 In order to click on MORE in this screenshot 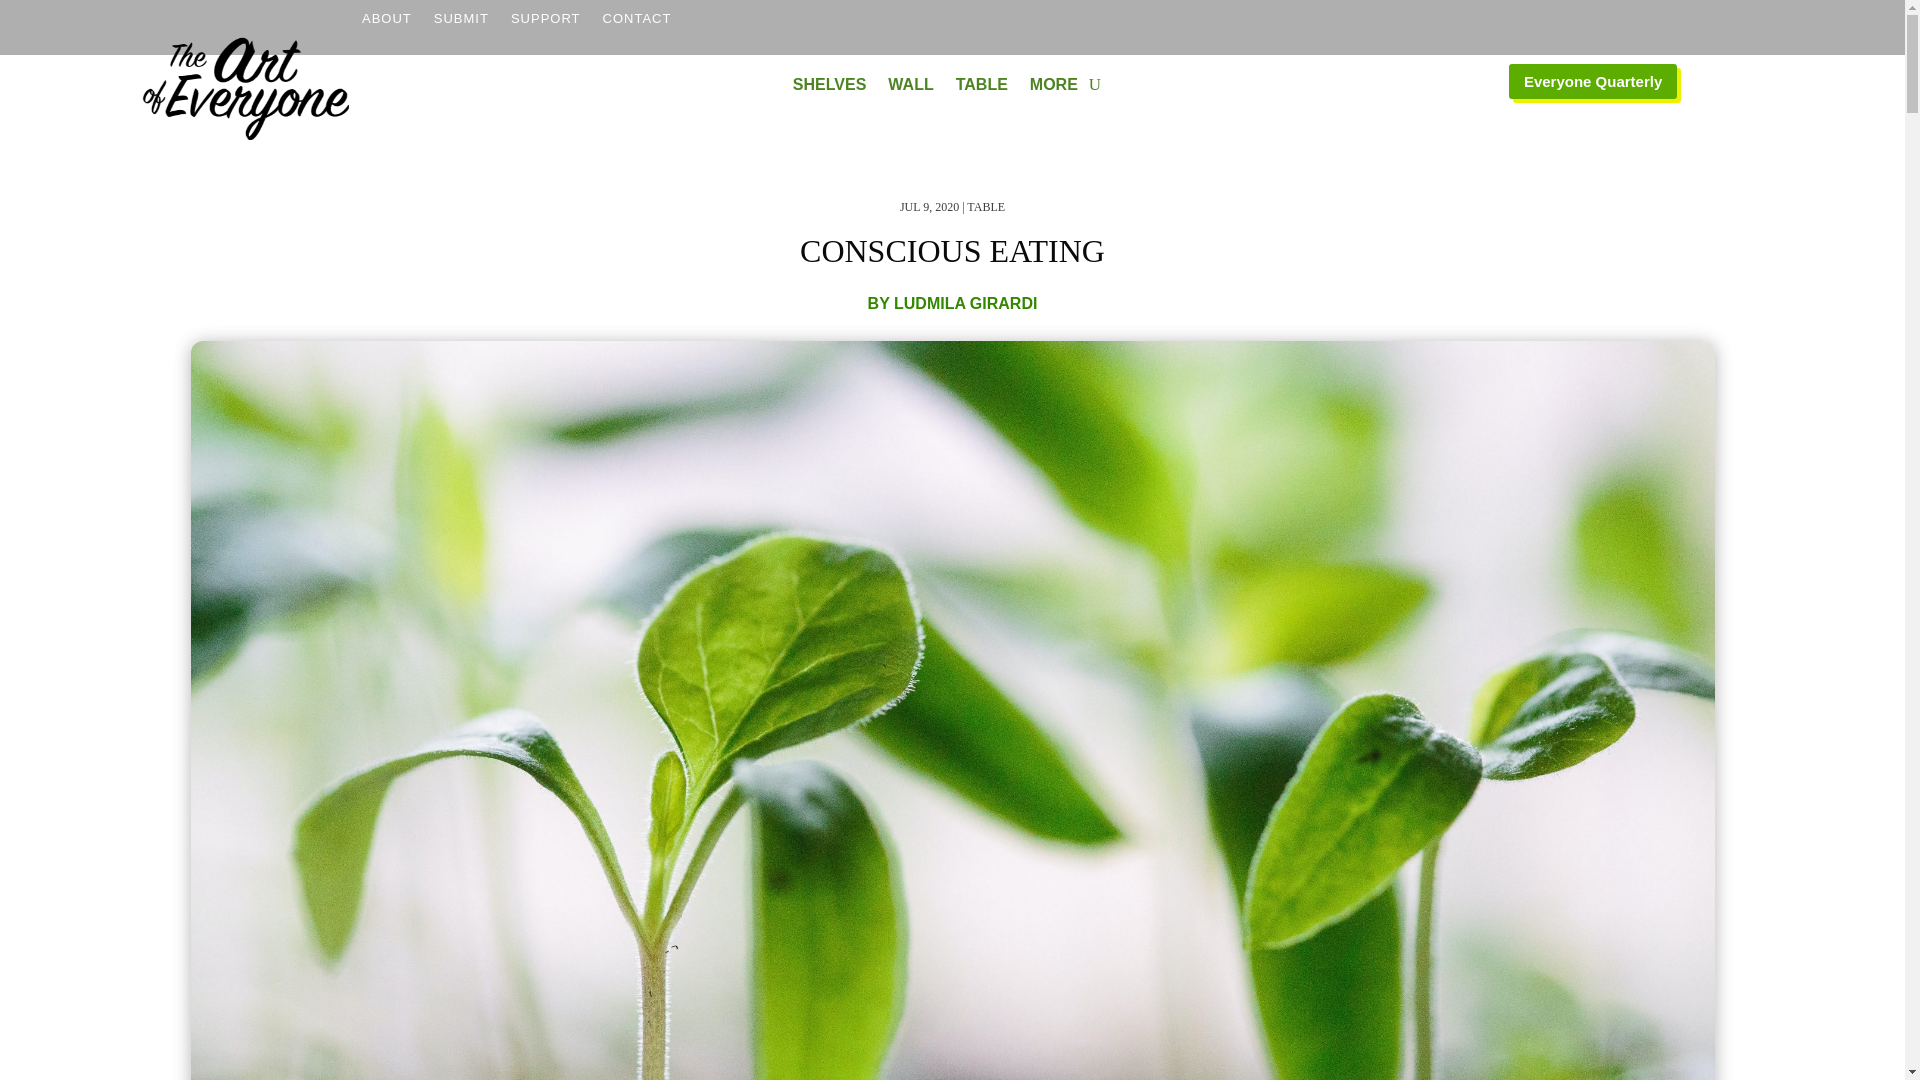, I will do `click(1053, 88)`.